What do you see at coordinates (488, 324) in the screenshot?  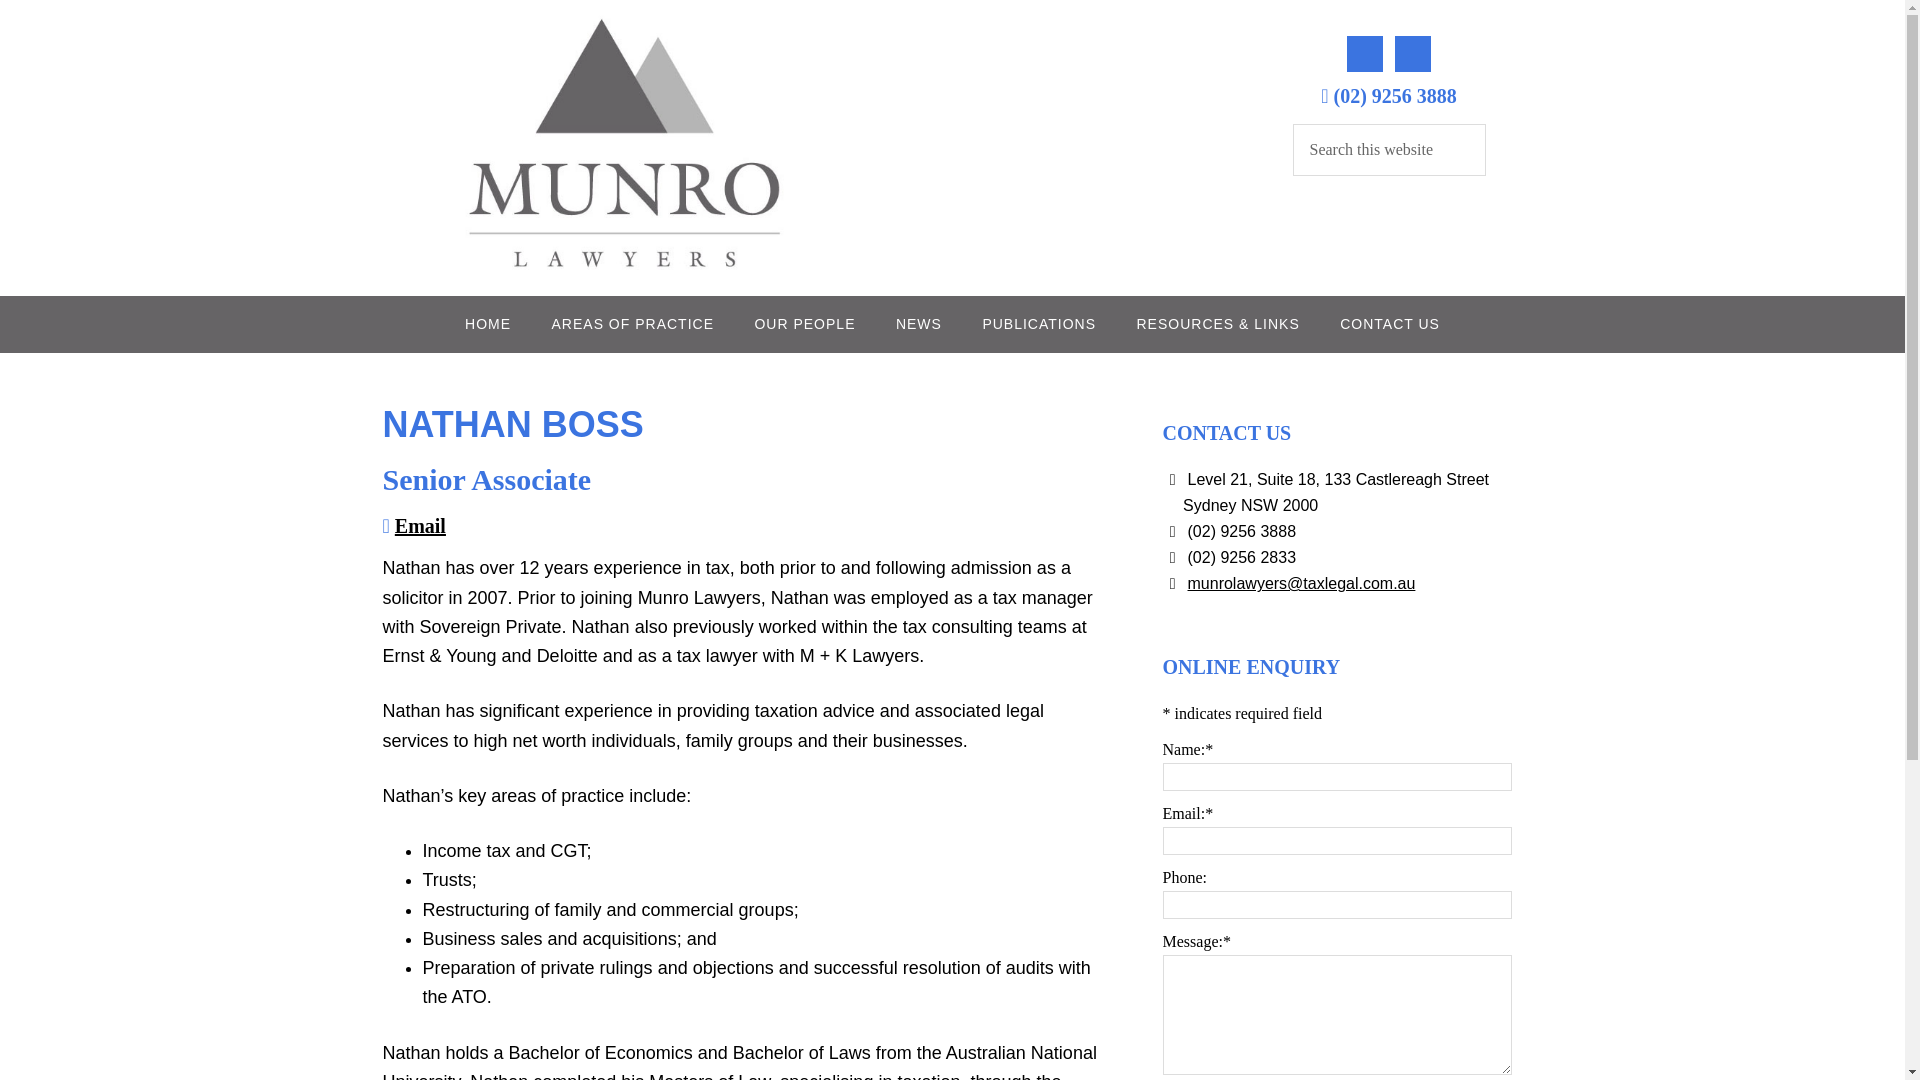 I see `HOME` at bounding box center [488, 324].